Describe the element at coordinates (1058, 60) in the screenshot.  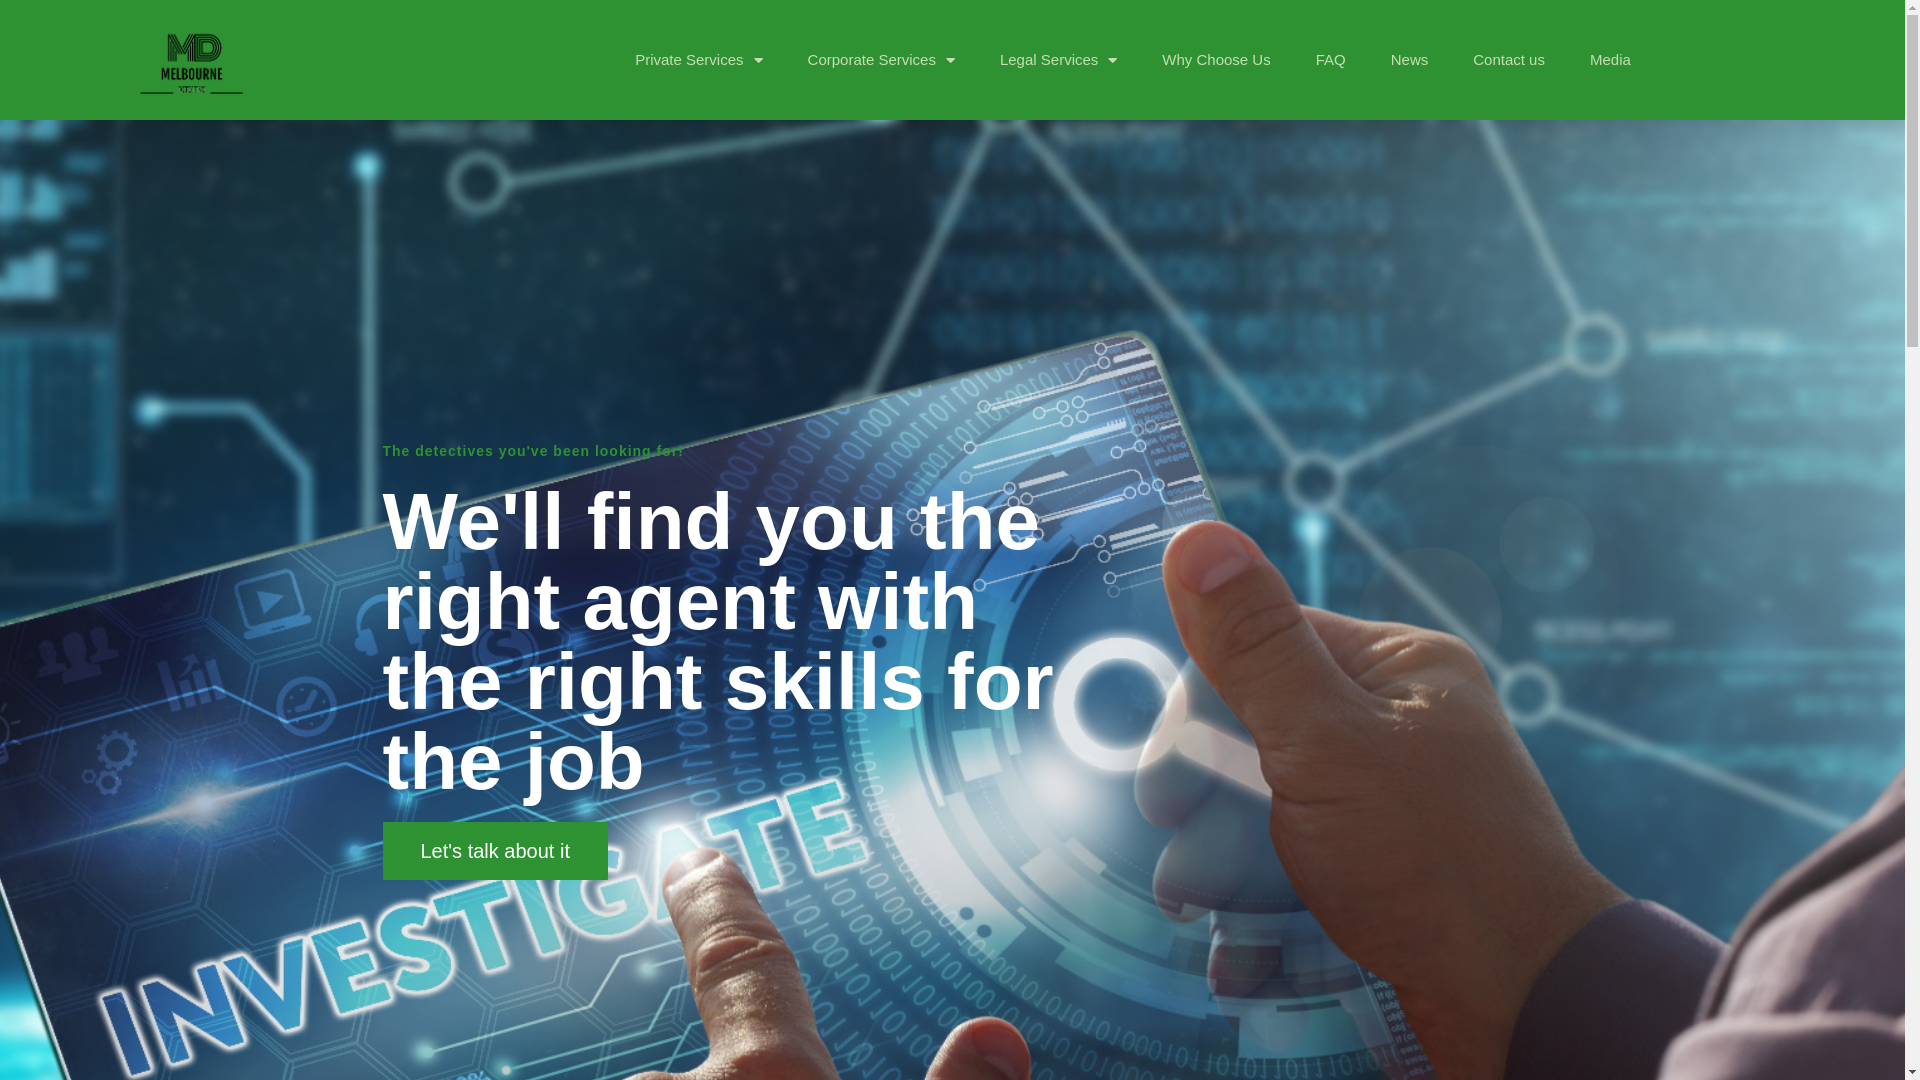
I see `Legal Services` at that location.